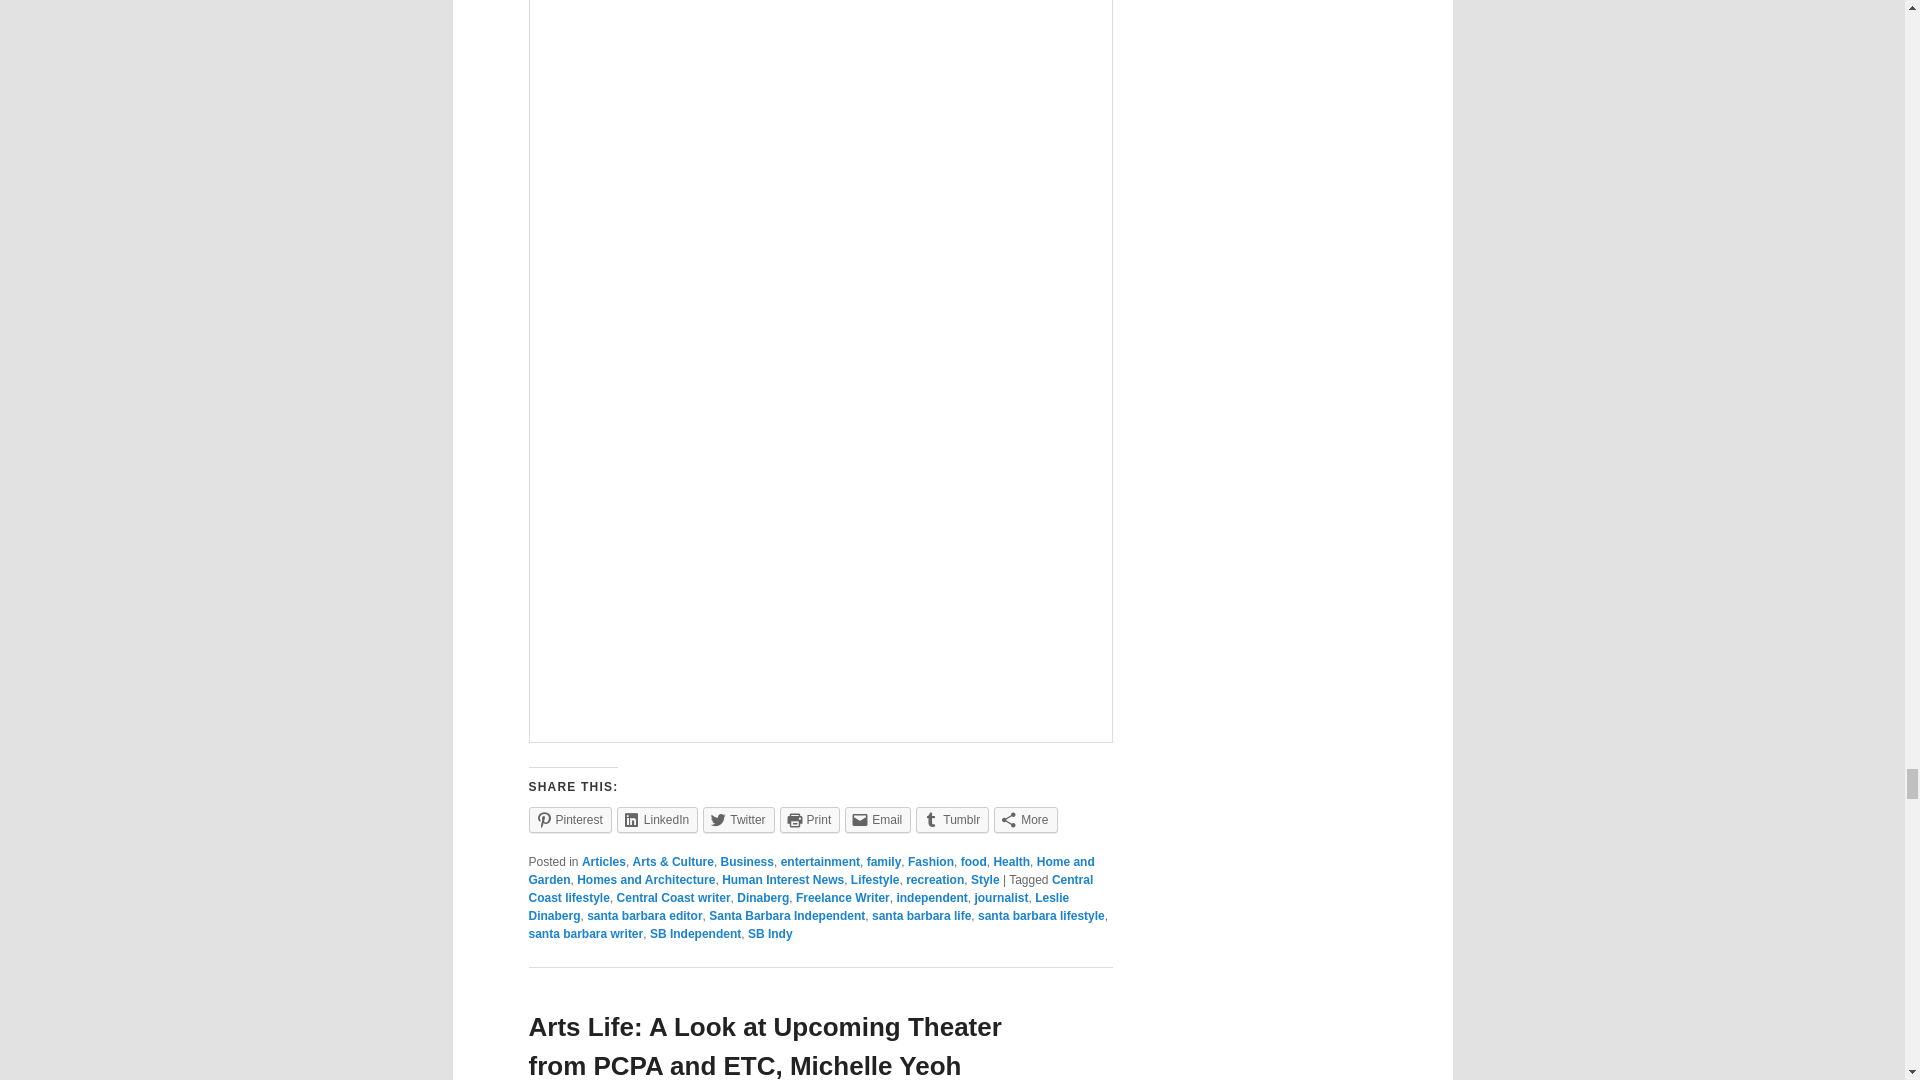  What do you see at coordinates (810, 819) in the screenshot?
I see `Click to print` at bounding box center [810, 819].